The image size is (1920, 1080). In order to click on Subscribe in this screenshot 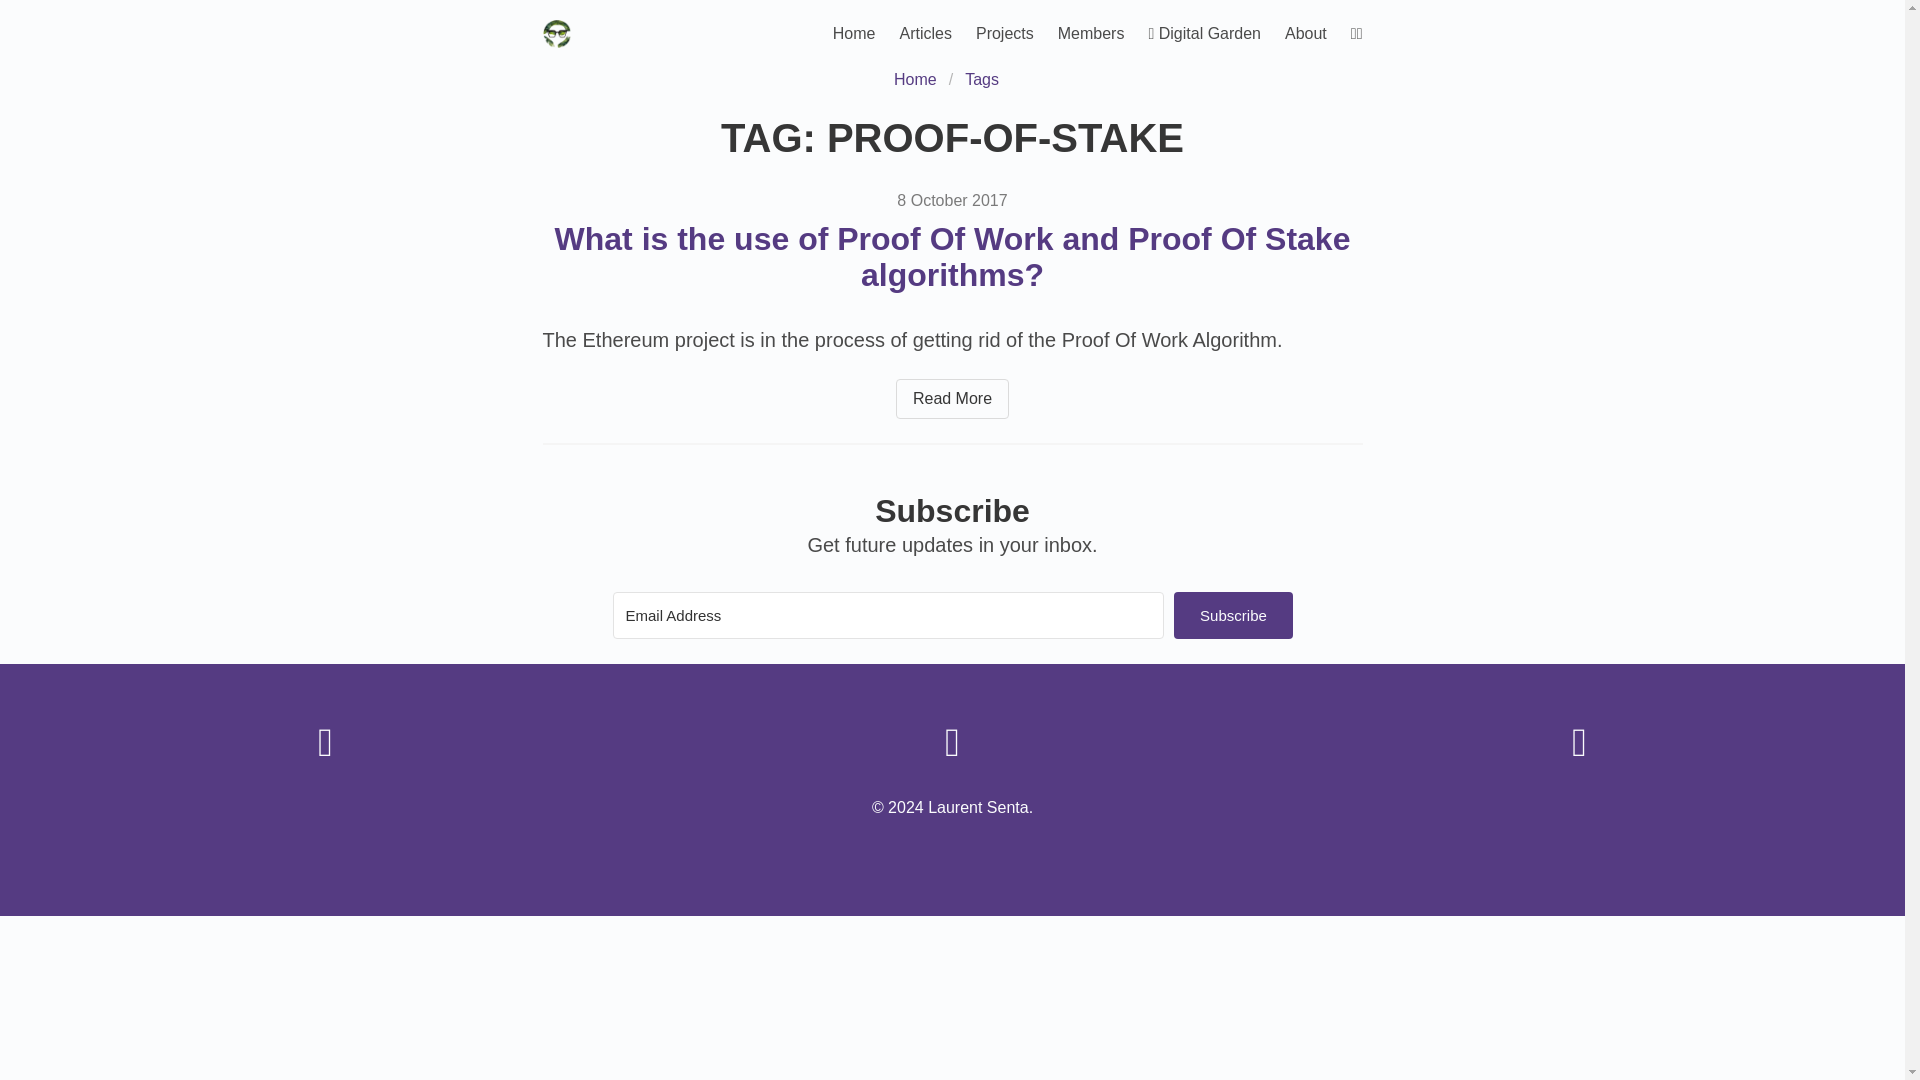, I will do `click(1232, 615)`.